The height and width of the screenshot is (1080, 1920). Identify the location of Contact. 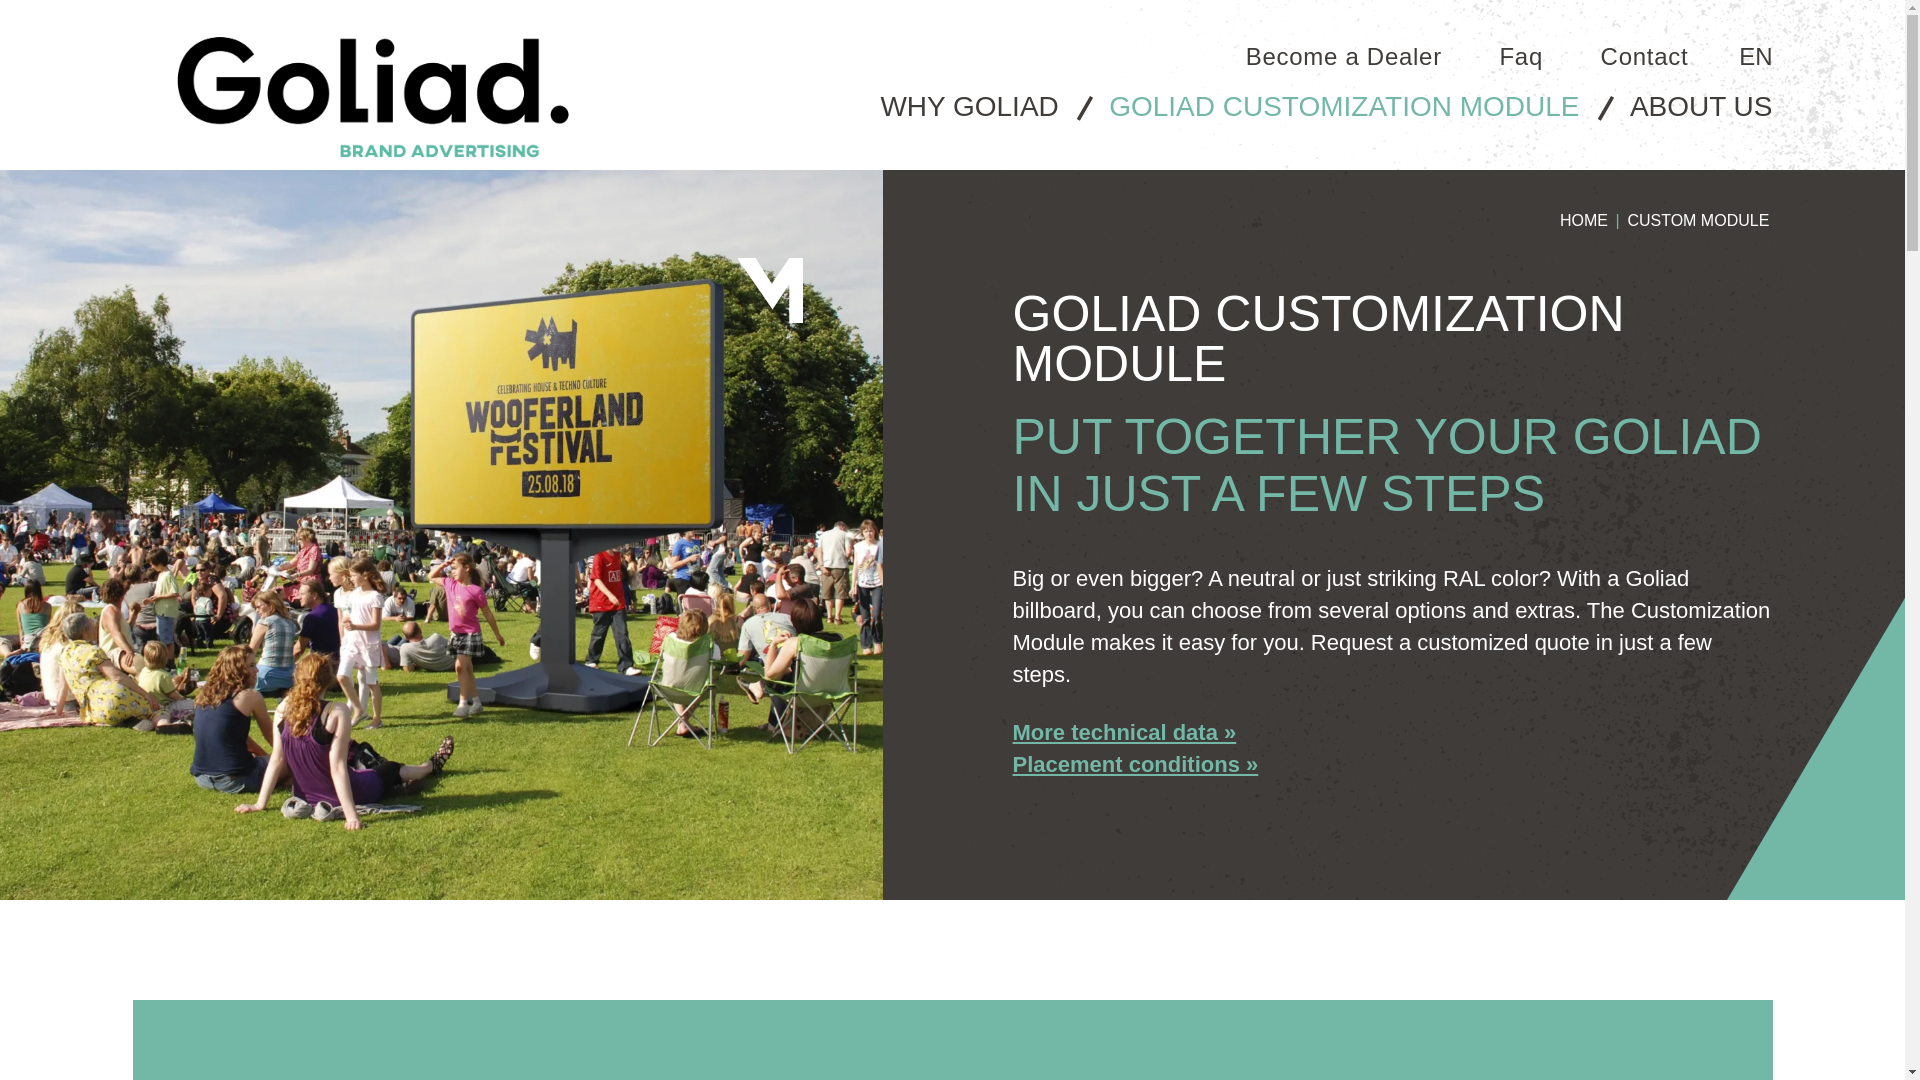
(1644, 56).